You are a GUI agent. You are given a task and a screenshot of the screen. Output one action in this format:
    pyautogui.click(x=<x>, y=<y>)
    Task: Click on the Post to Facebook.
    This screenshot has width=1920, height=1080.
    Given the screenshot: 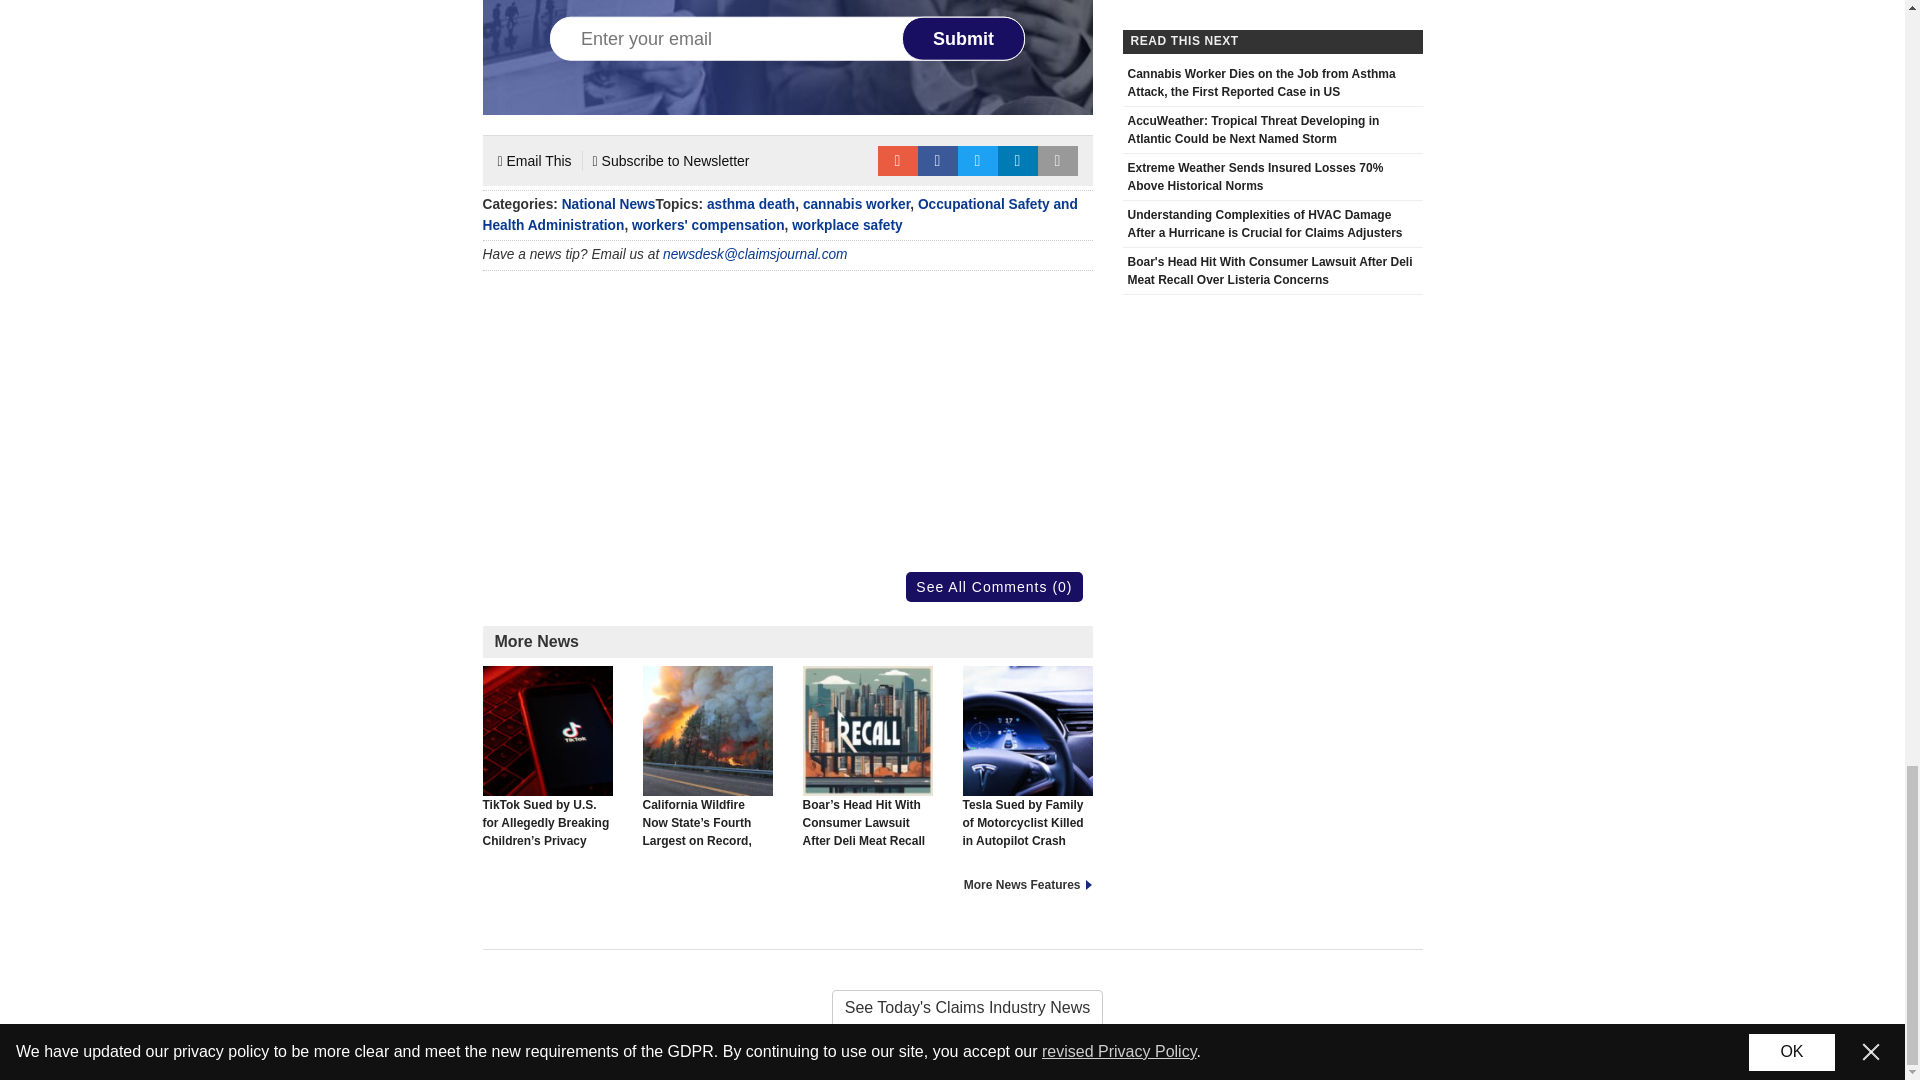 What is the action you would take?
    pyautogui.click(x=938, y=160)
    